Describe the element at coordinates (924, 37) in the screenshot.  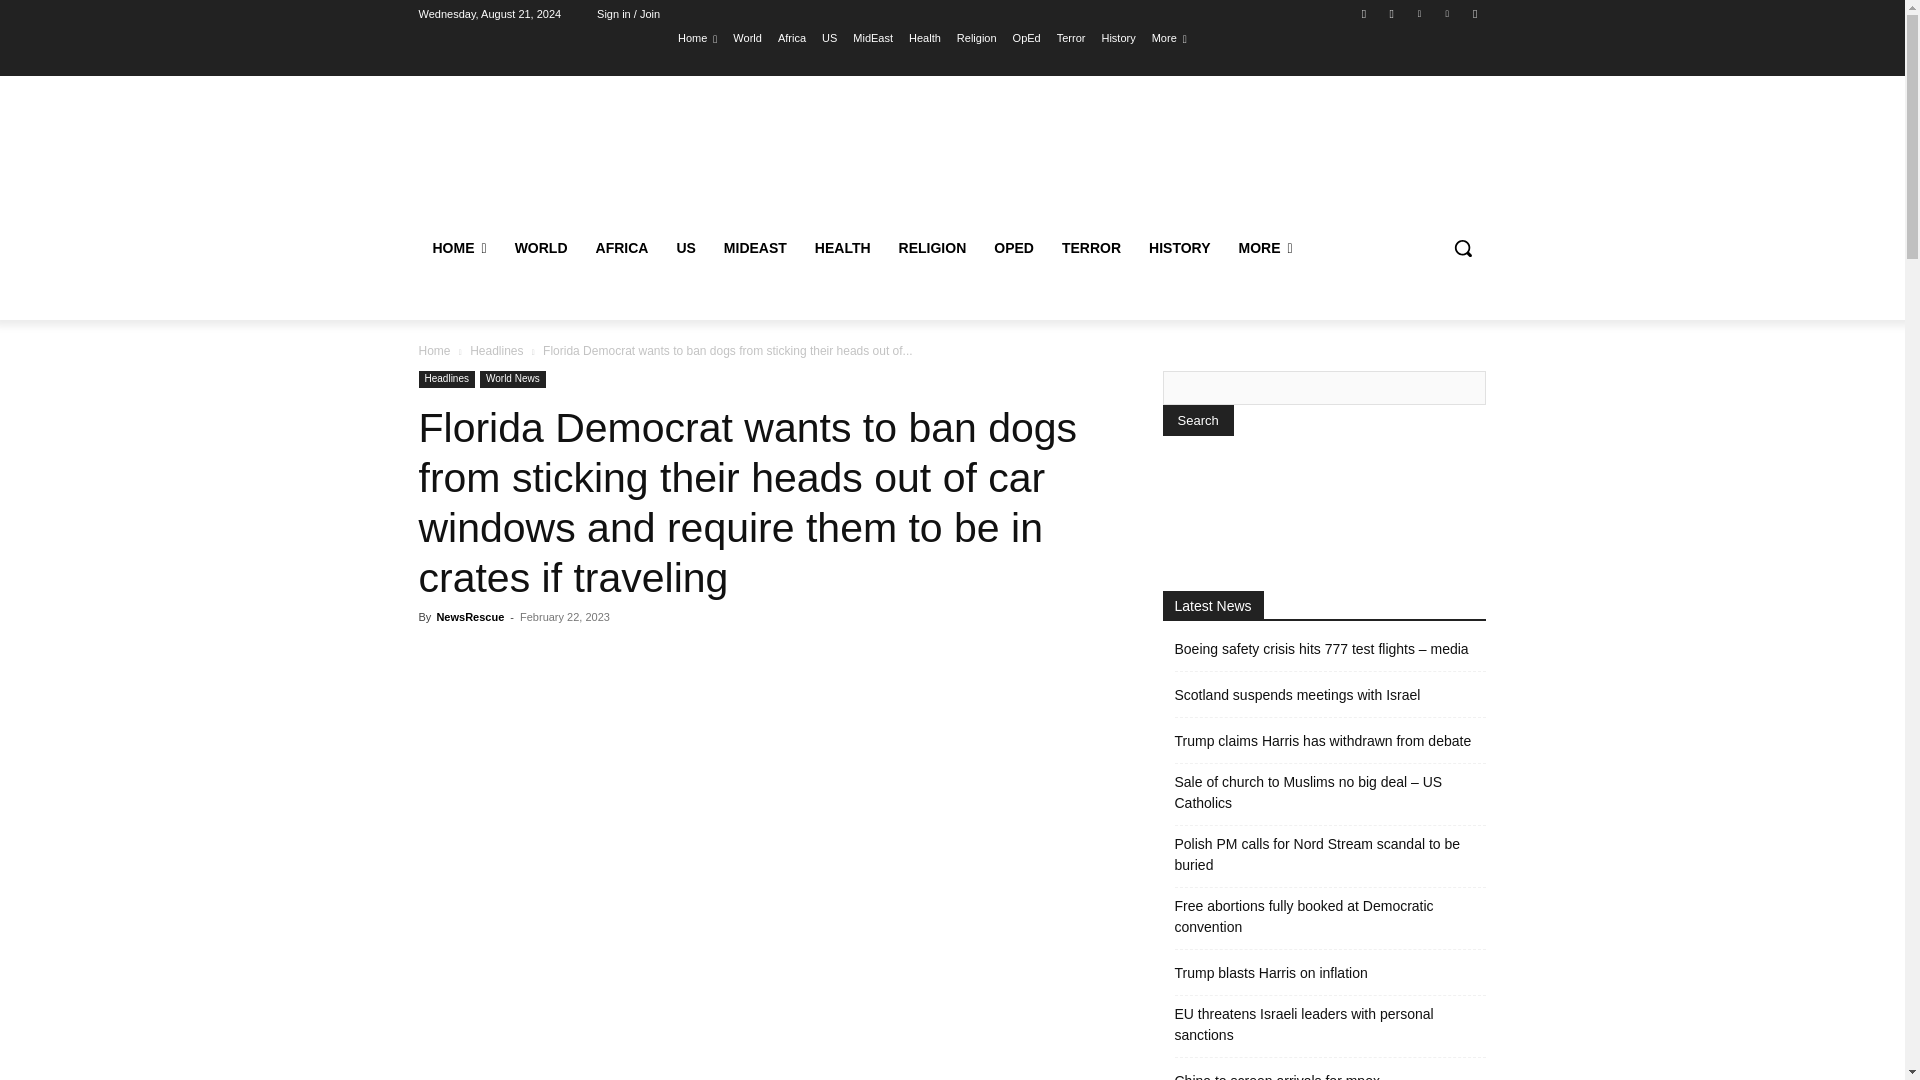
I see `Health` at that location.